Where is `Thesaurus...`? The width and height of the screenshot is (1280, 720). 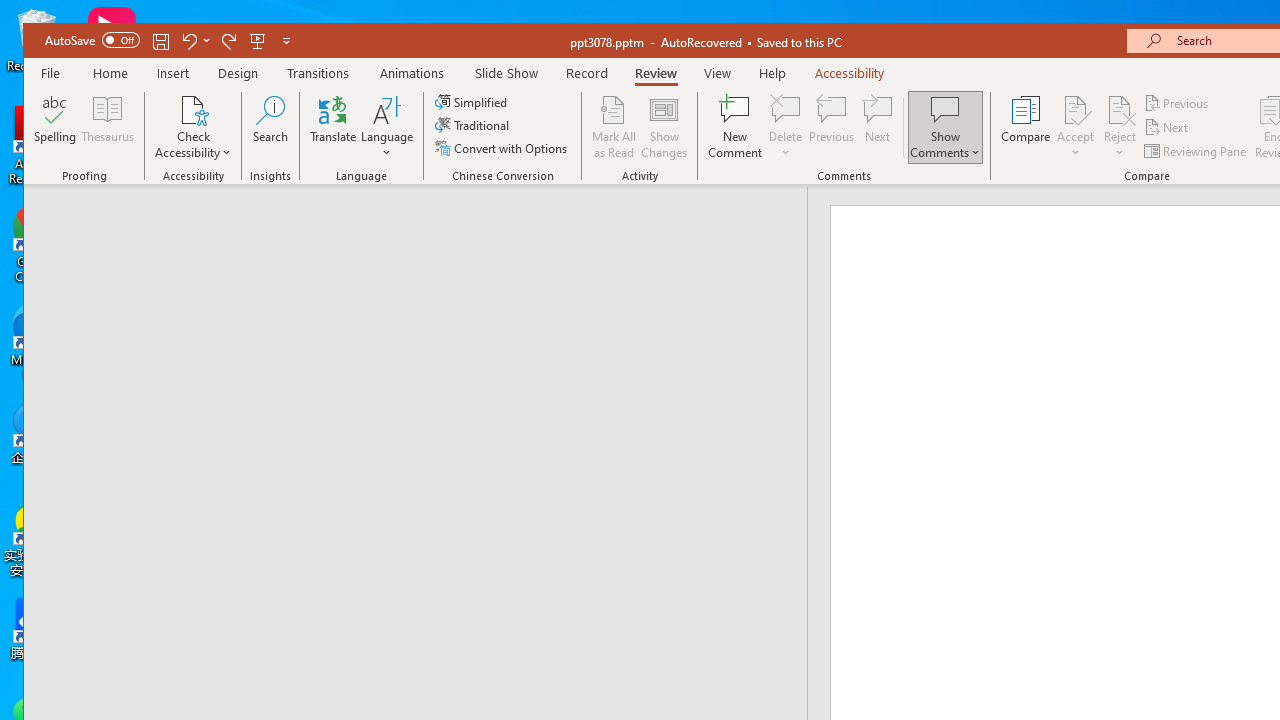
Thesaurus... is located at coordinates (108, 127).